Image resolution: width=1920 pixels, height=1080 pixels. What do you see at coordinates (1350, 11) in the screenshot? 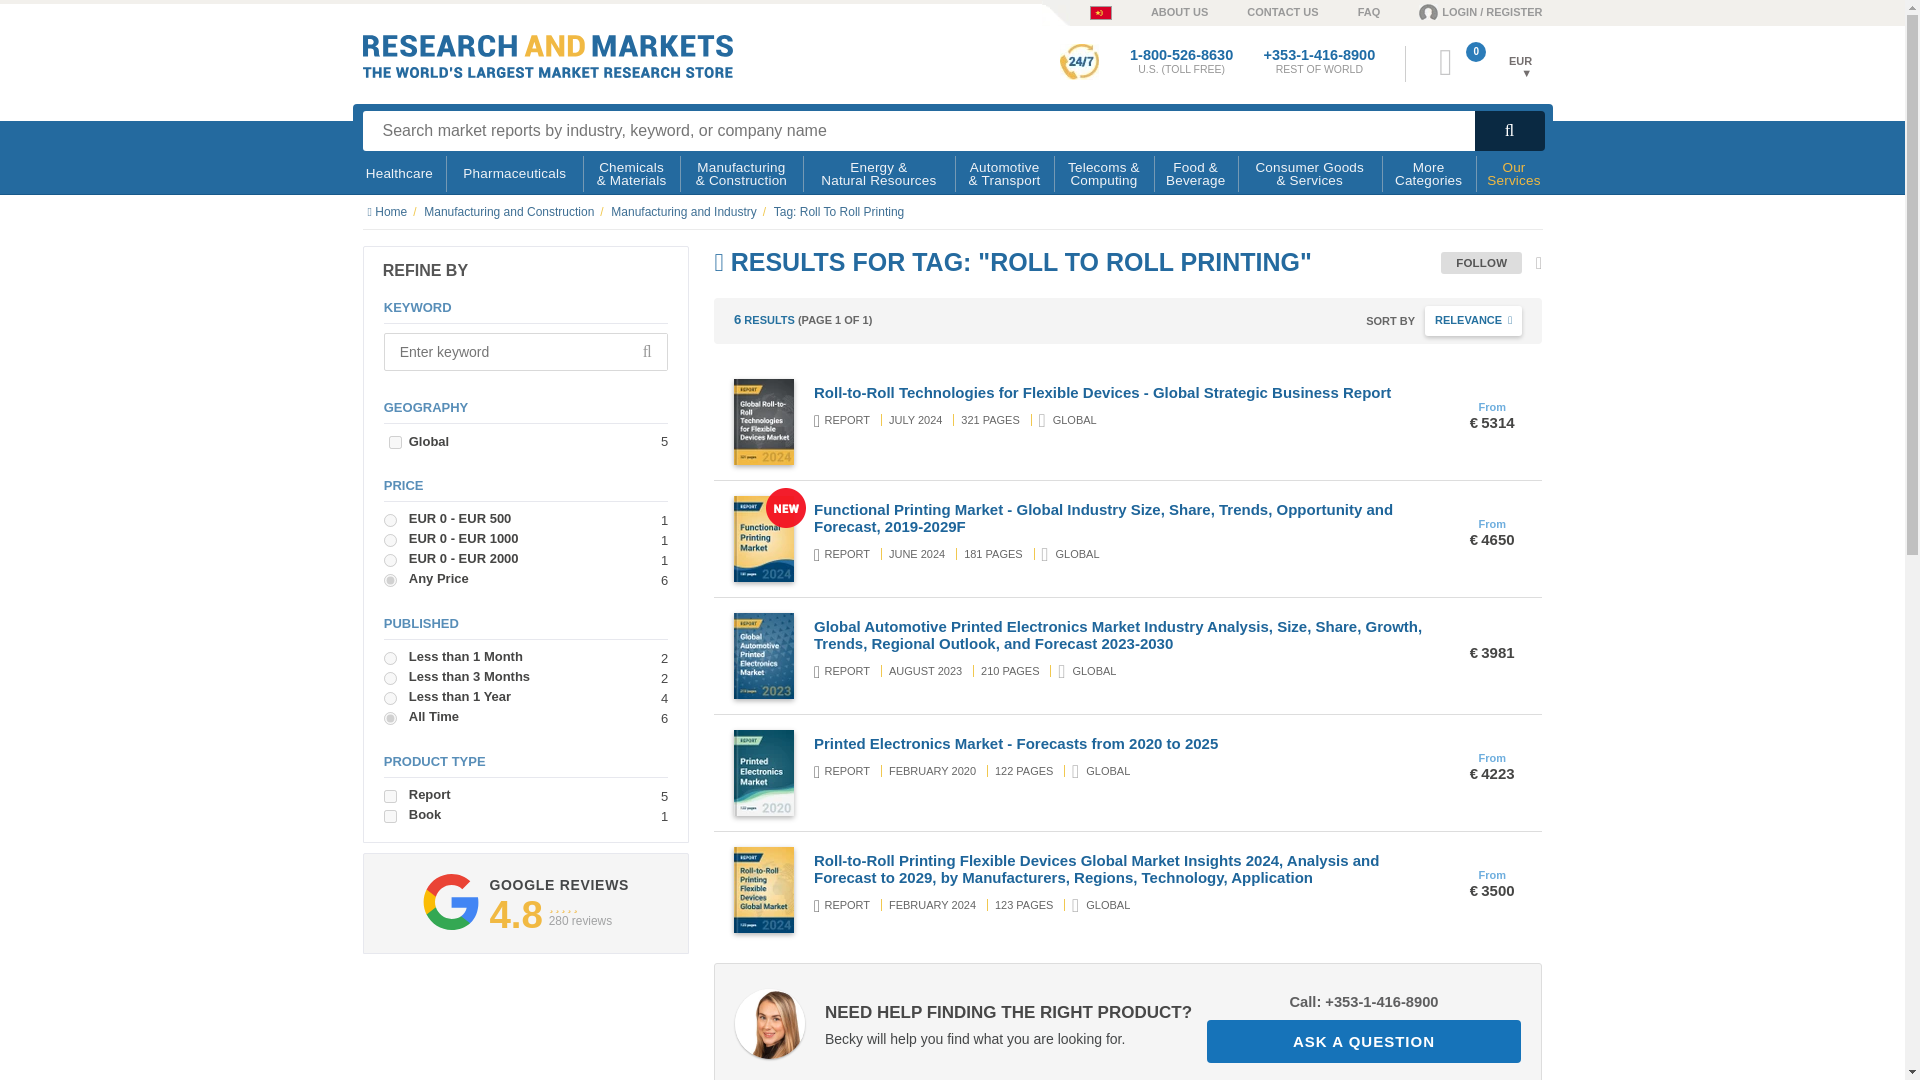
I see `FAQ` at bounding box center [1350, 11].